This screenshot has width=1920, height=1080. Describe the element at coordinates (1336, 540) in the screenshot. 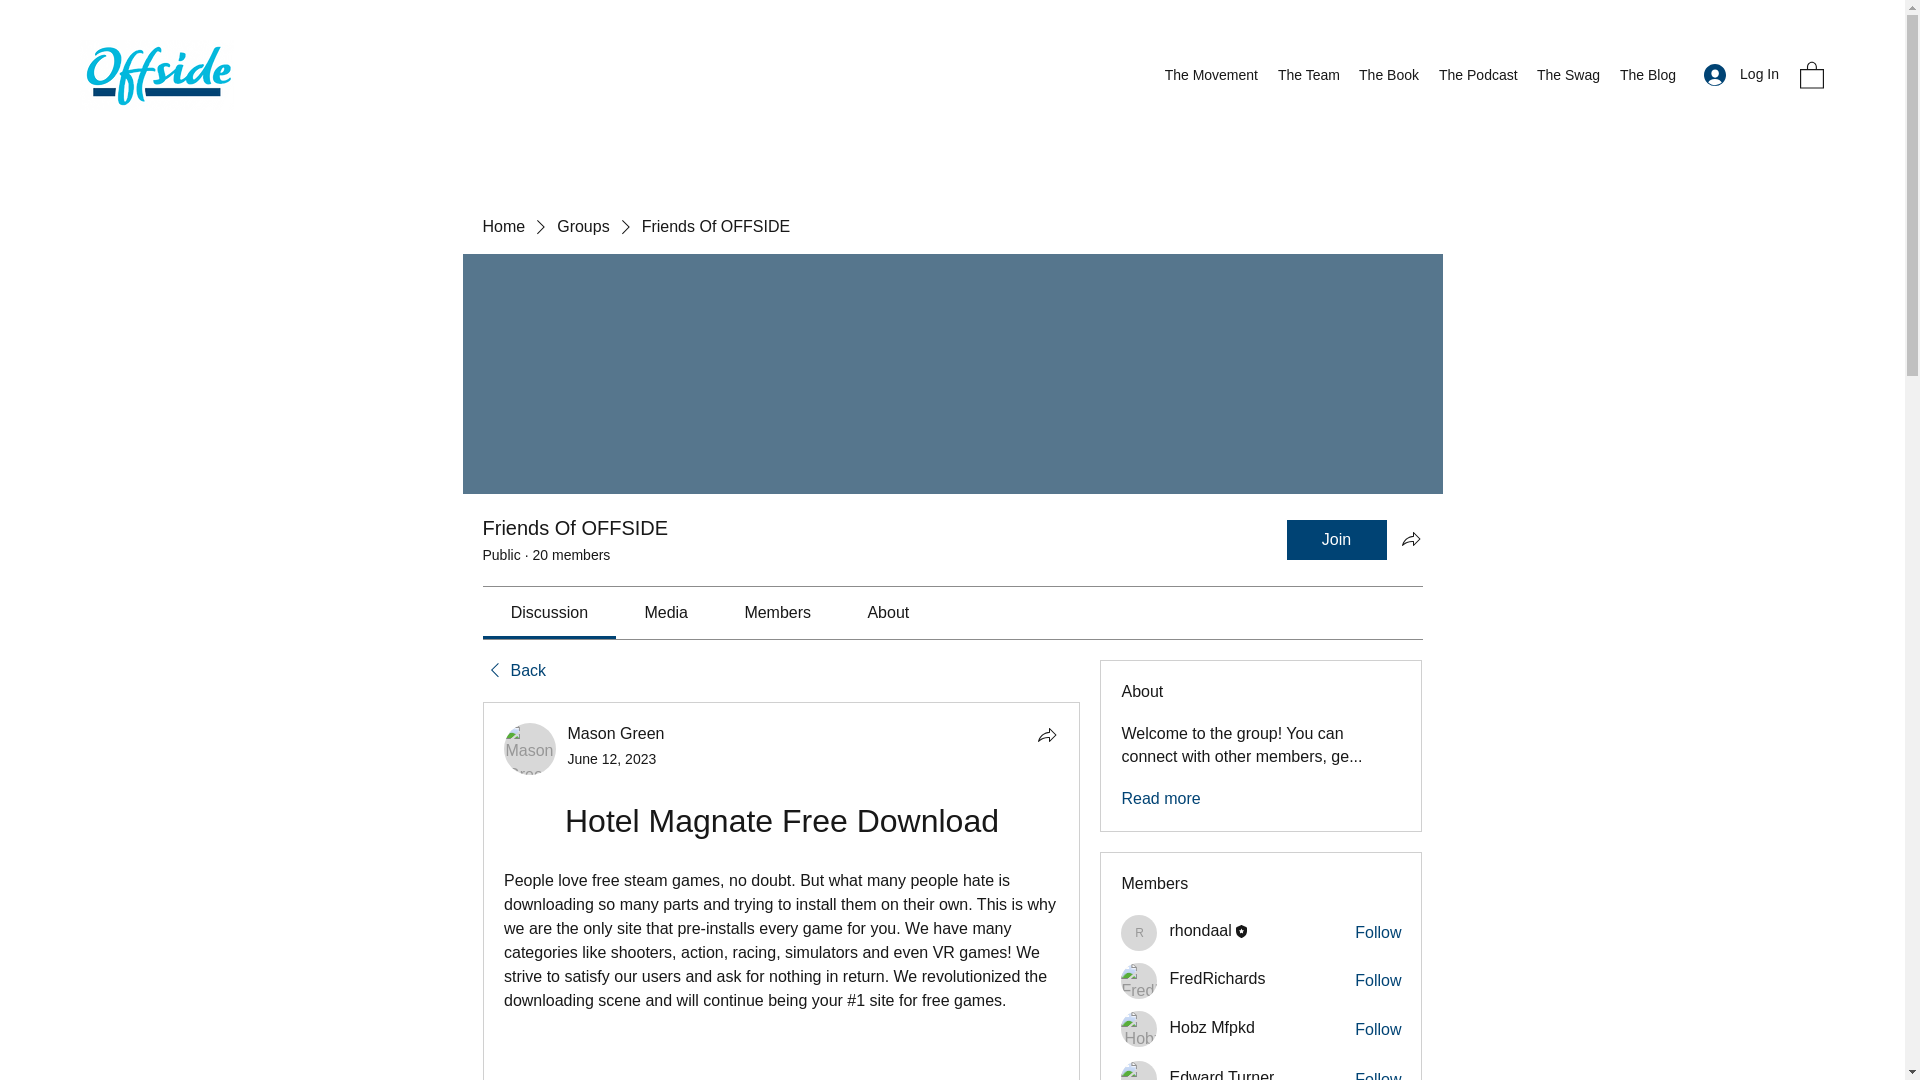

I see `Join` at that location.